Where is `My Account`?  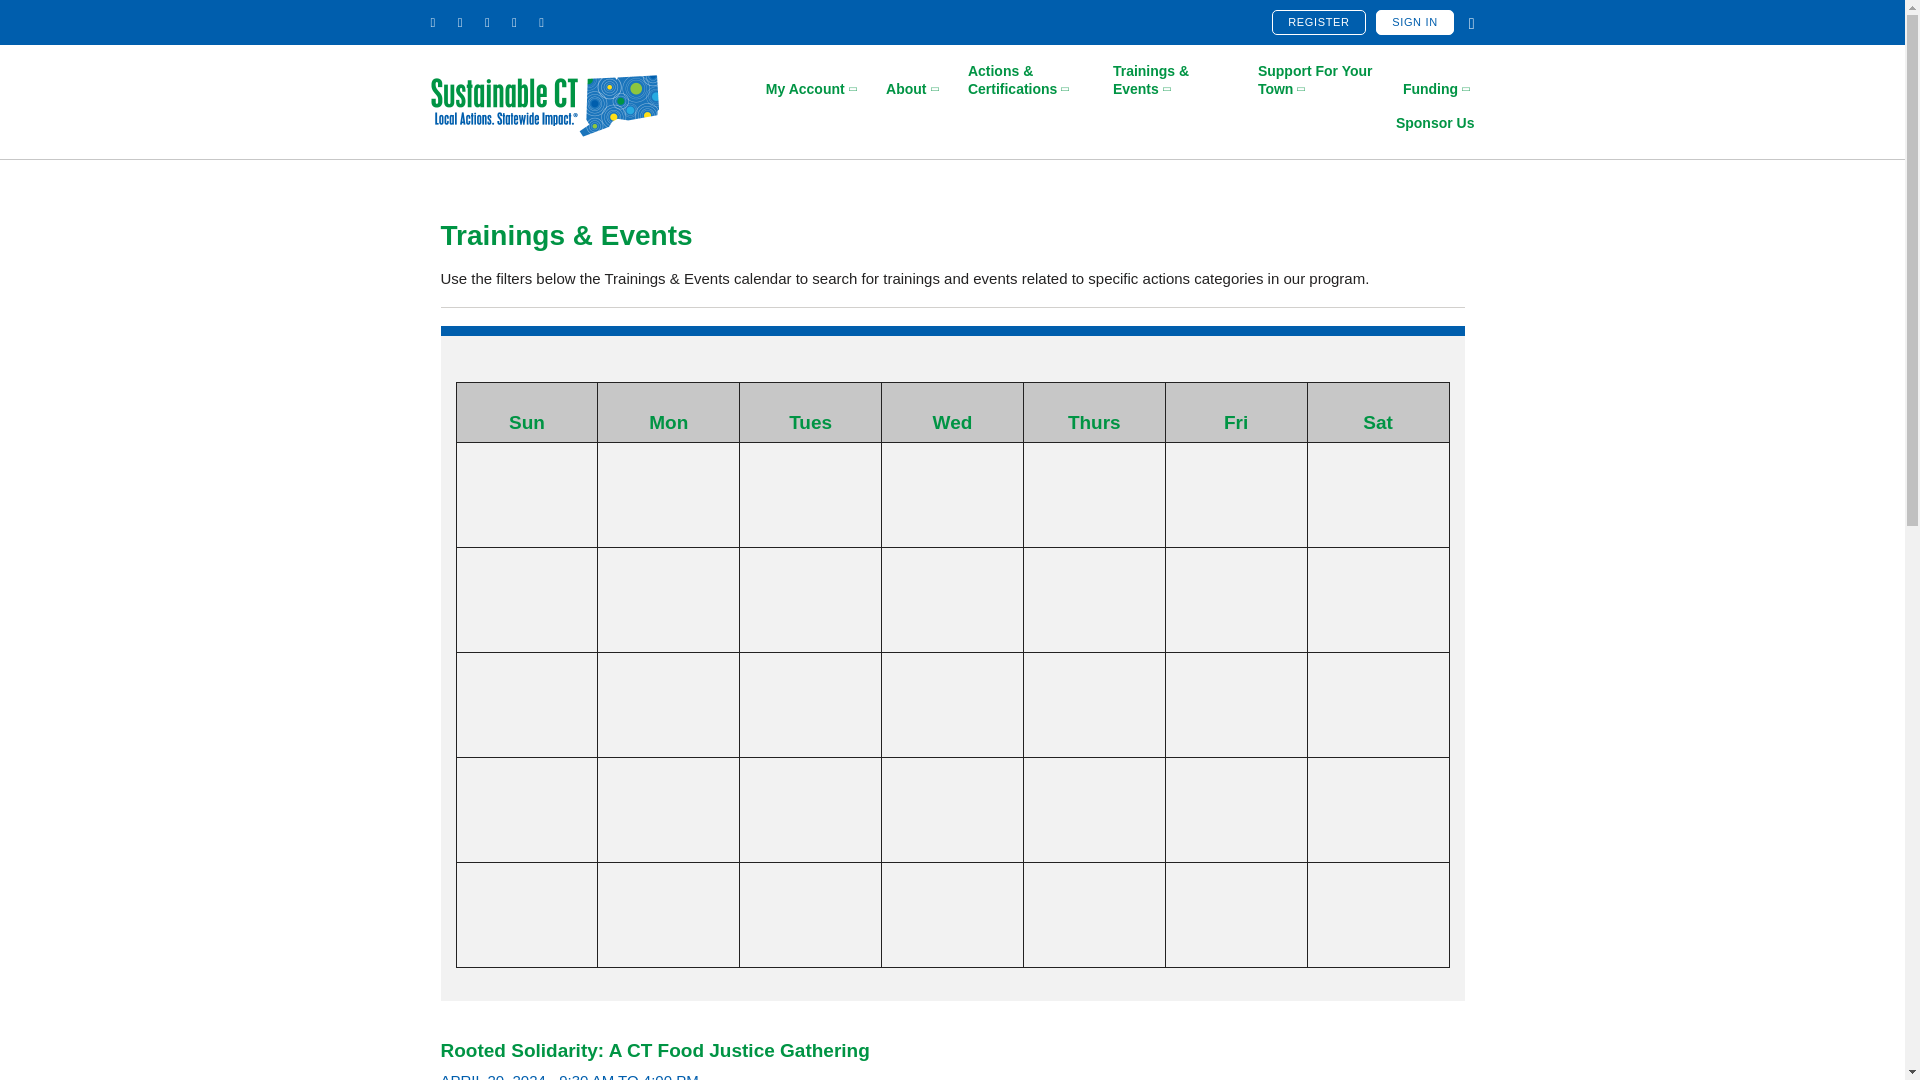
My Account is located at coordinates (813, 89).